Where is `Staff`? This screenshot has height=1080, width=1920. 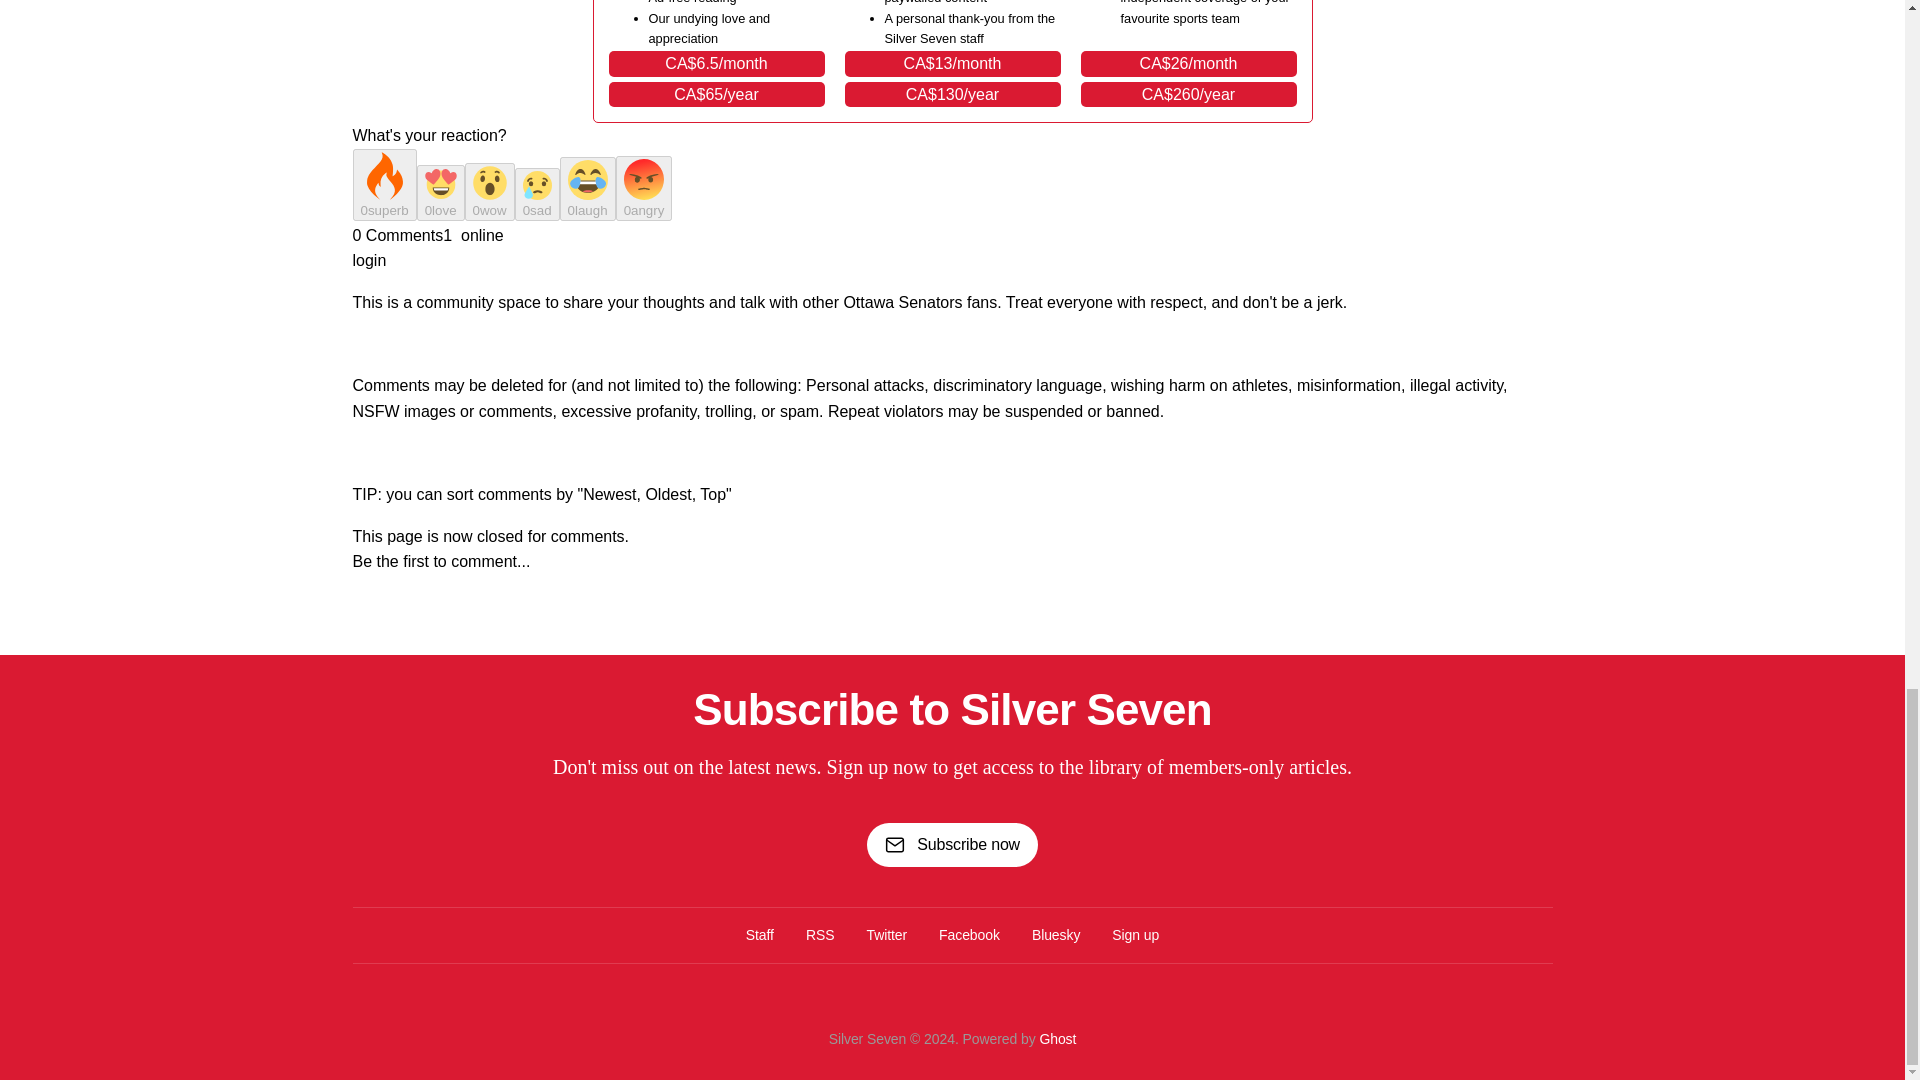 Staff is located at coordinates (760, 935).